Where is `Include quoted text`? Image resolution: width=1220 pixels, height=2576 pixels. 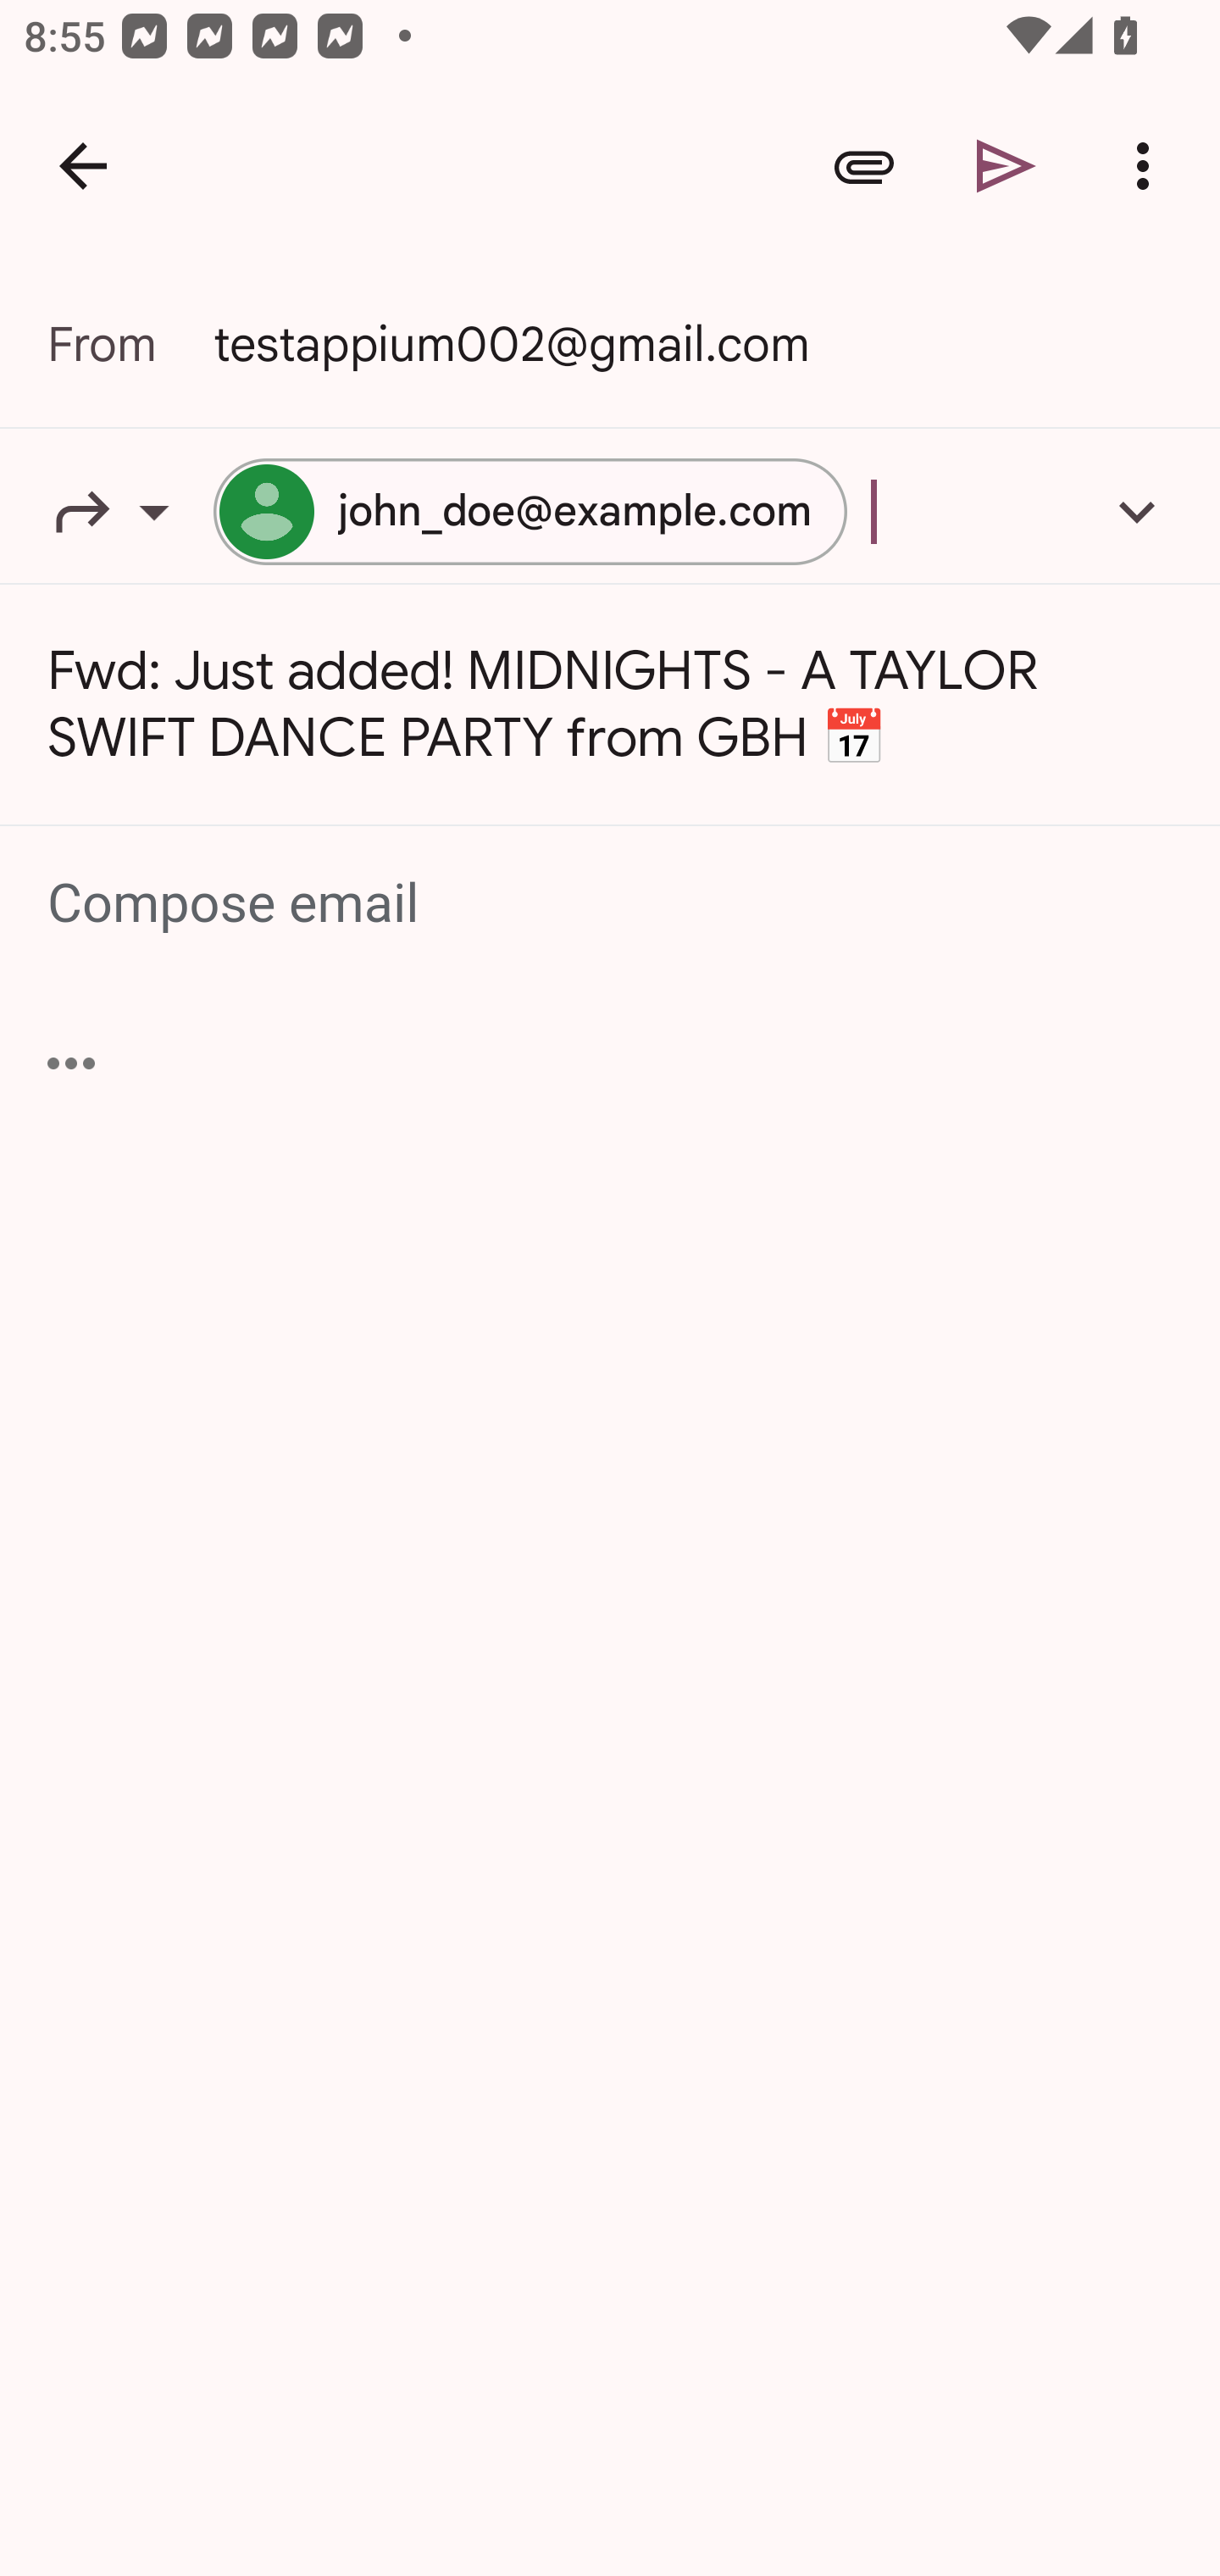 Include quoted text is located at coordinates (71, 1063).